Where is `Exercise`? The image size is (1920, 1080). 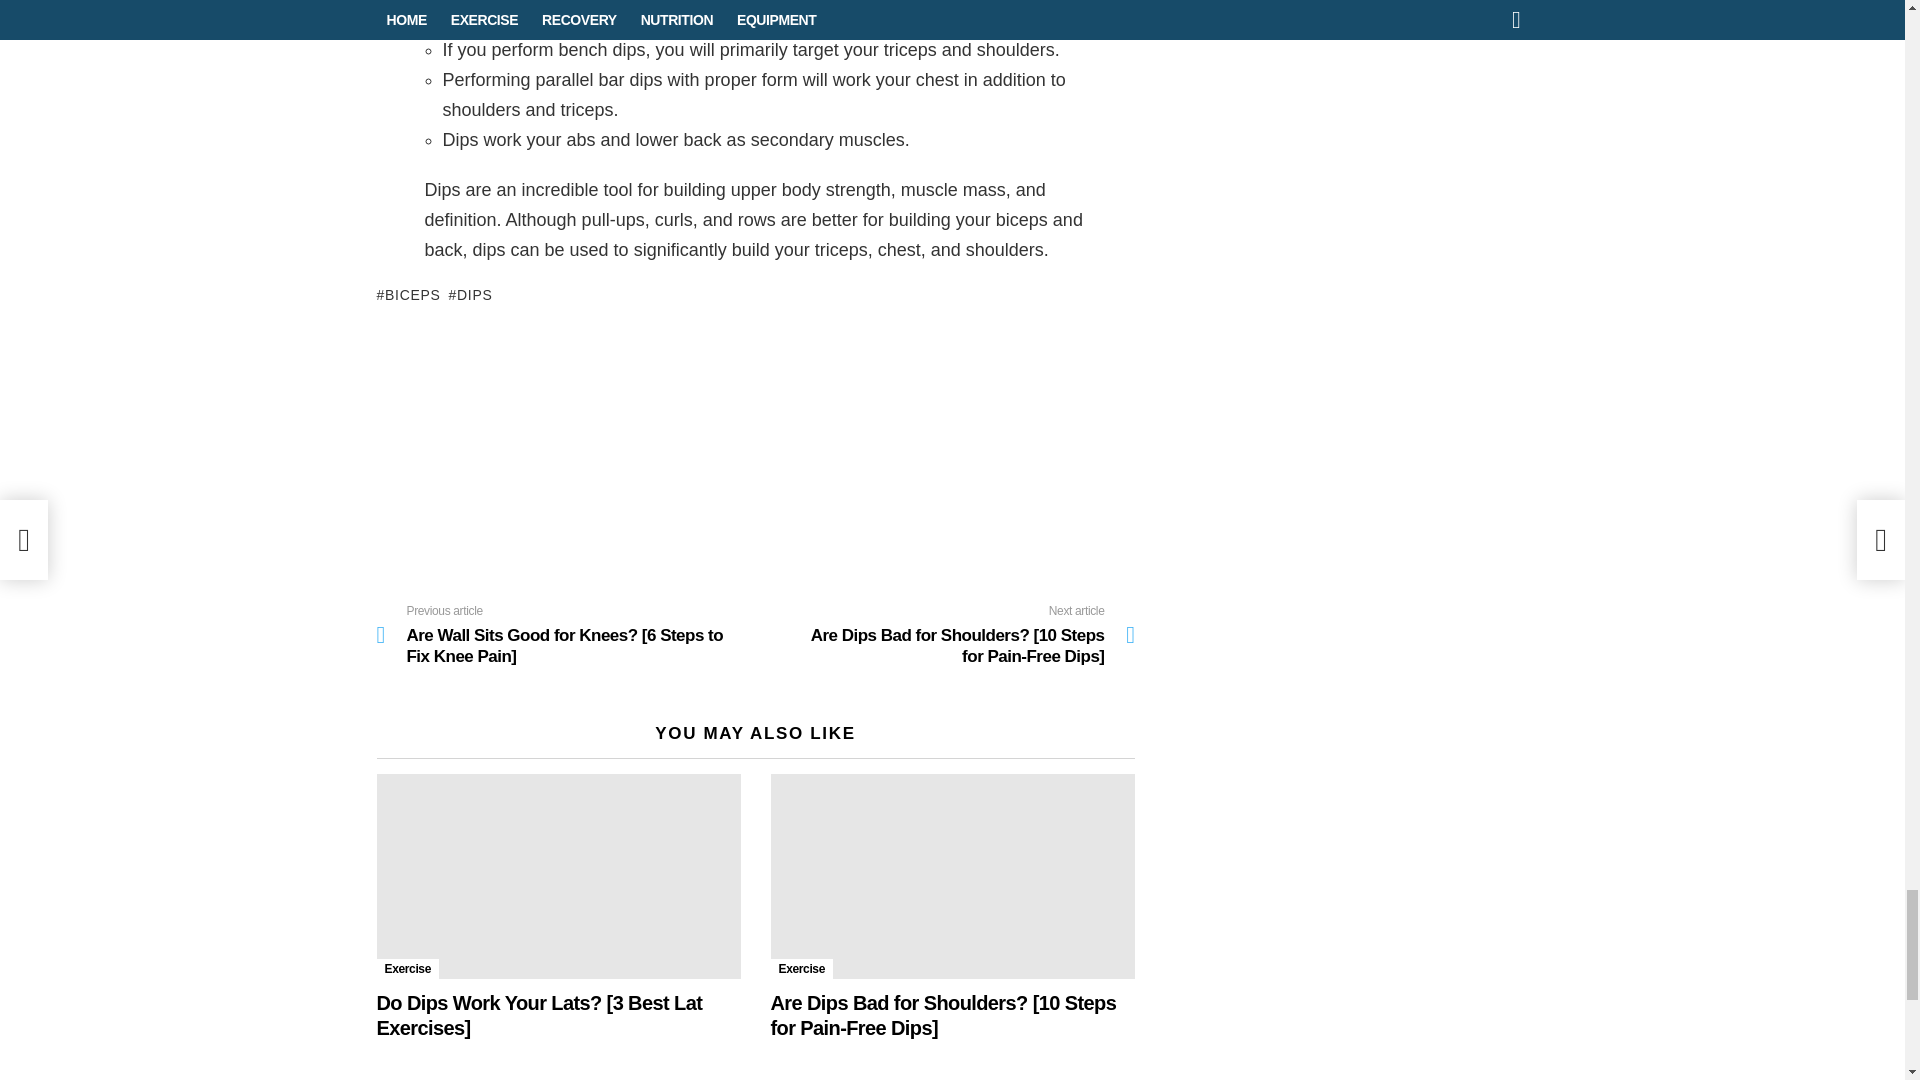
Exercise is located at coordinates (408, 968).